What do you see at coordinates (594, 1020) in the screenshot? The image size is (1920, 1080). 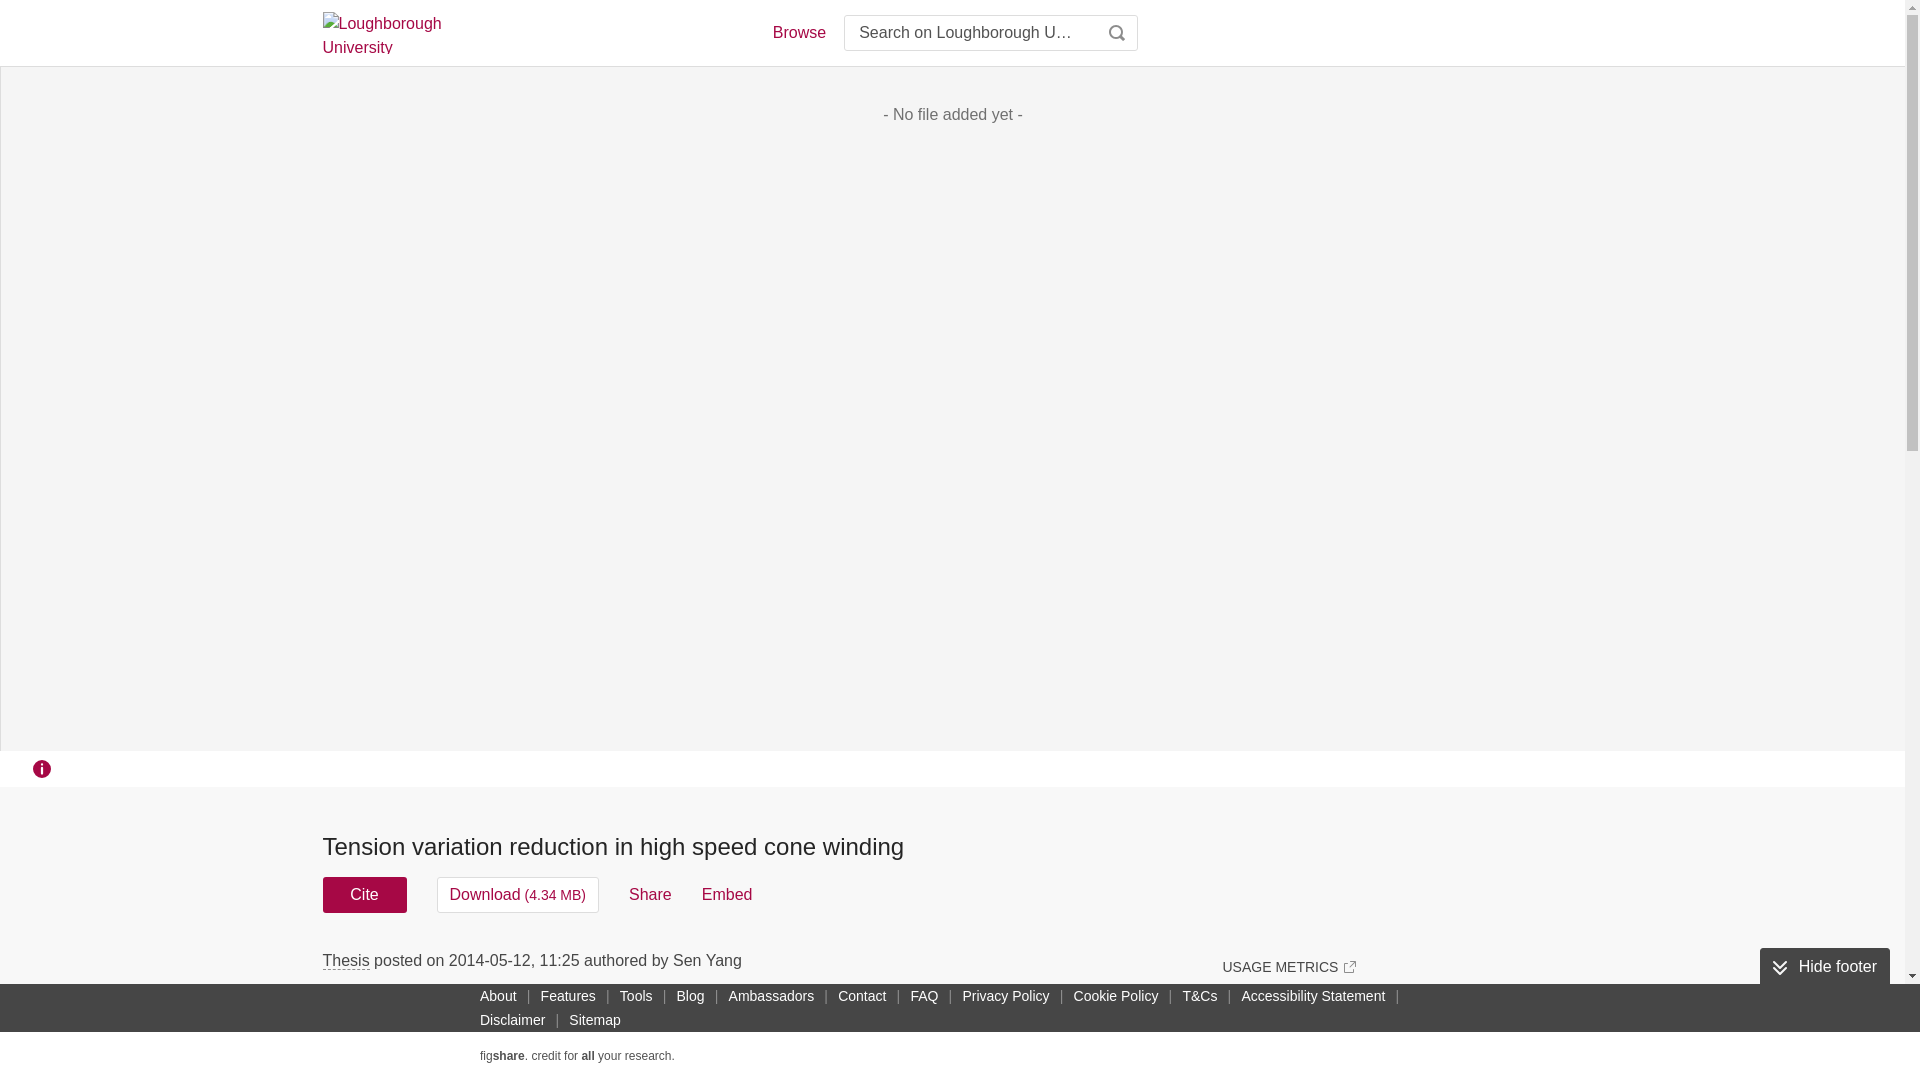 I see `Sitemap` at bounding box center [594, 1020].